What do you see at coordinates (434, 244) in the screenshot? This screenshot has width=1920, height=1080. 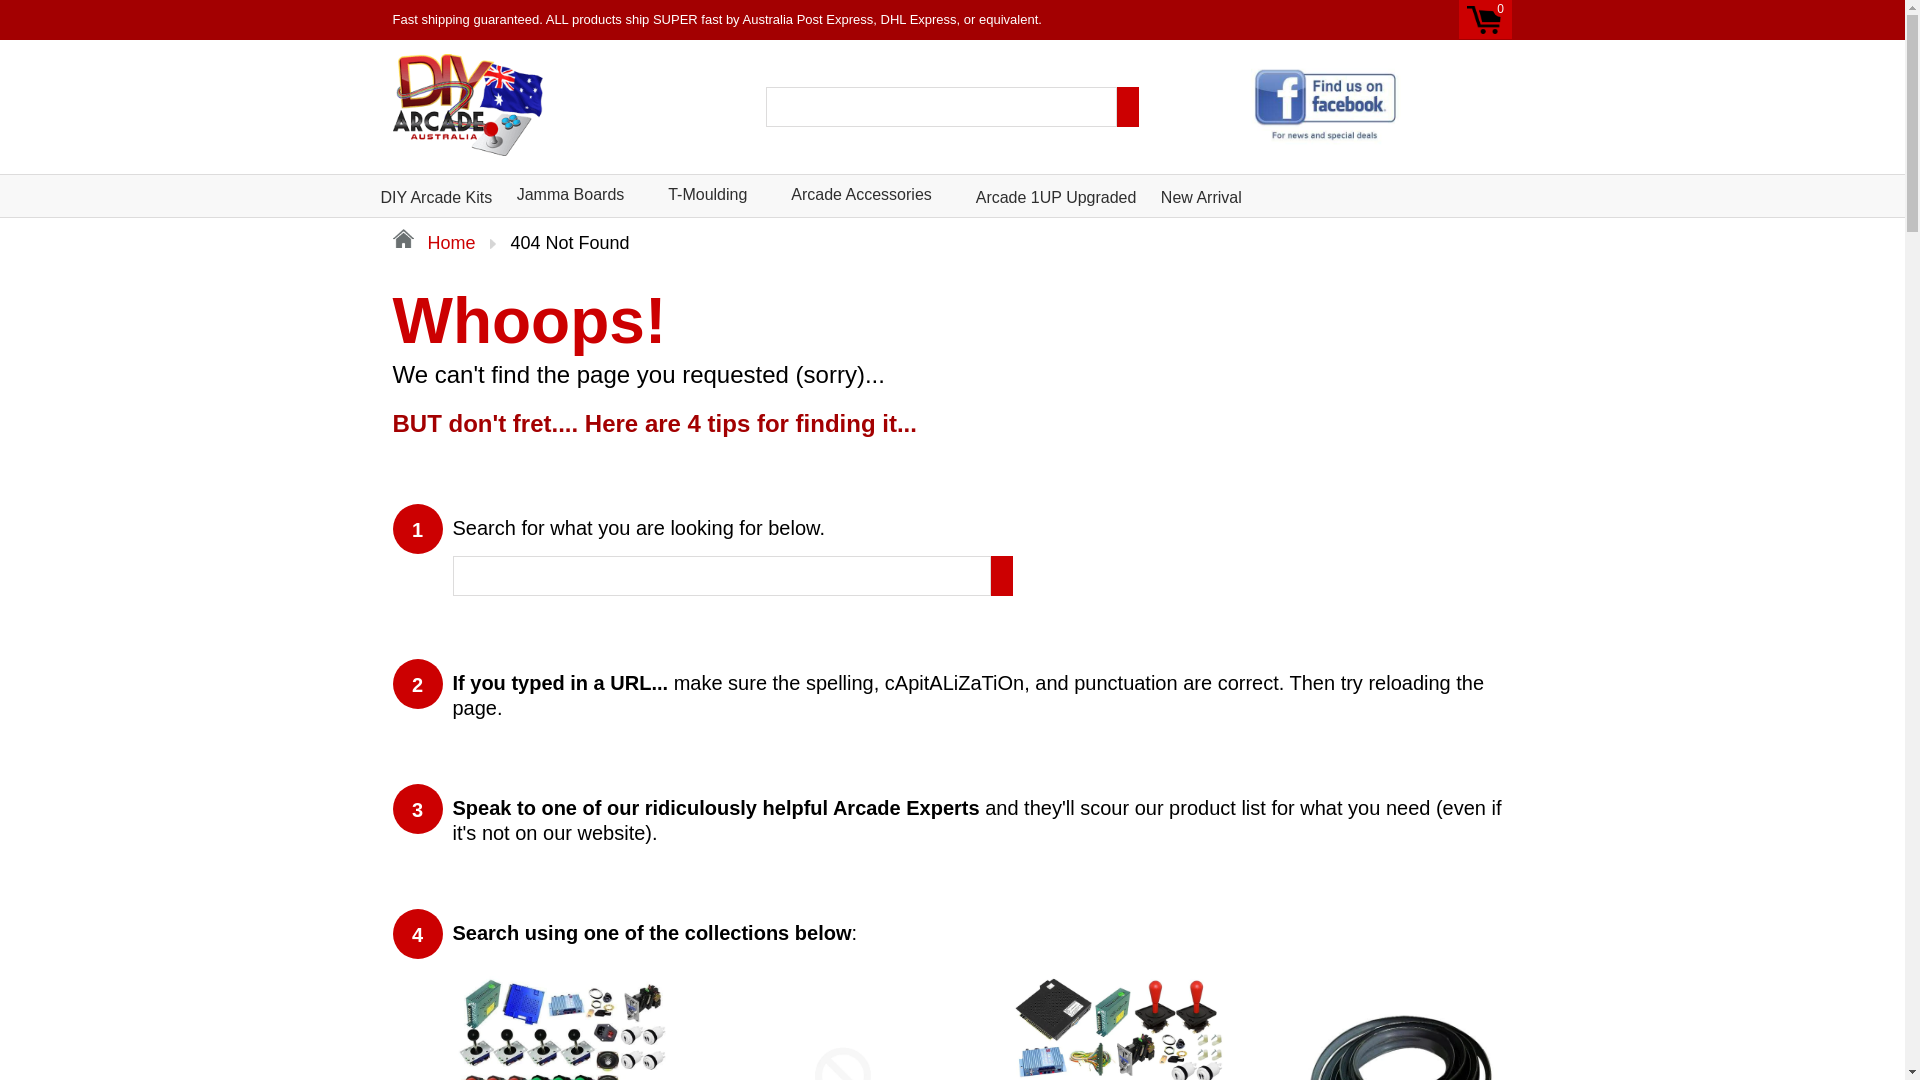 I see ` Home` at bounding box center [434, 244].